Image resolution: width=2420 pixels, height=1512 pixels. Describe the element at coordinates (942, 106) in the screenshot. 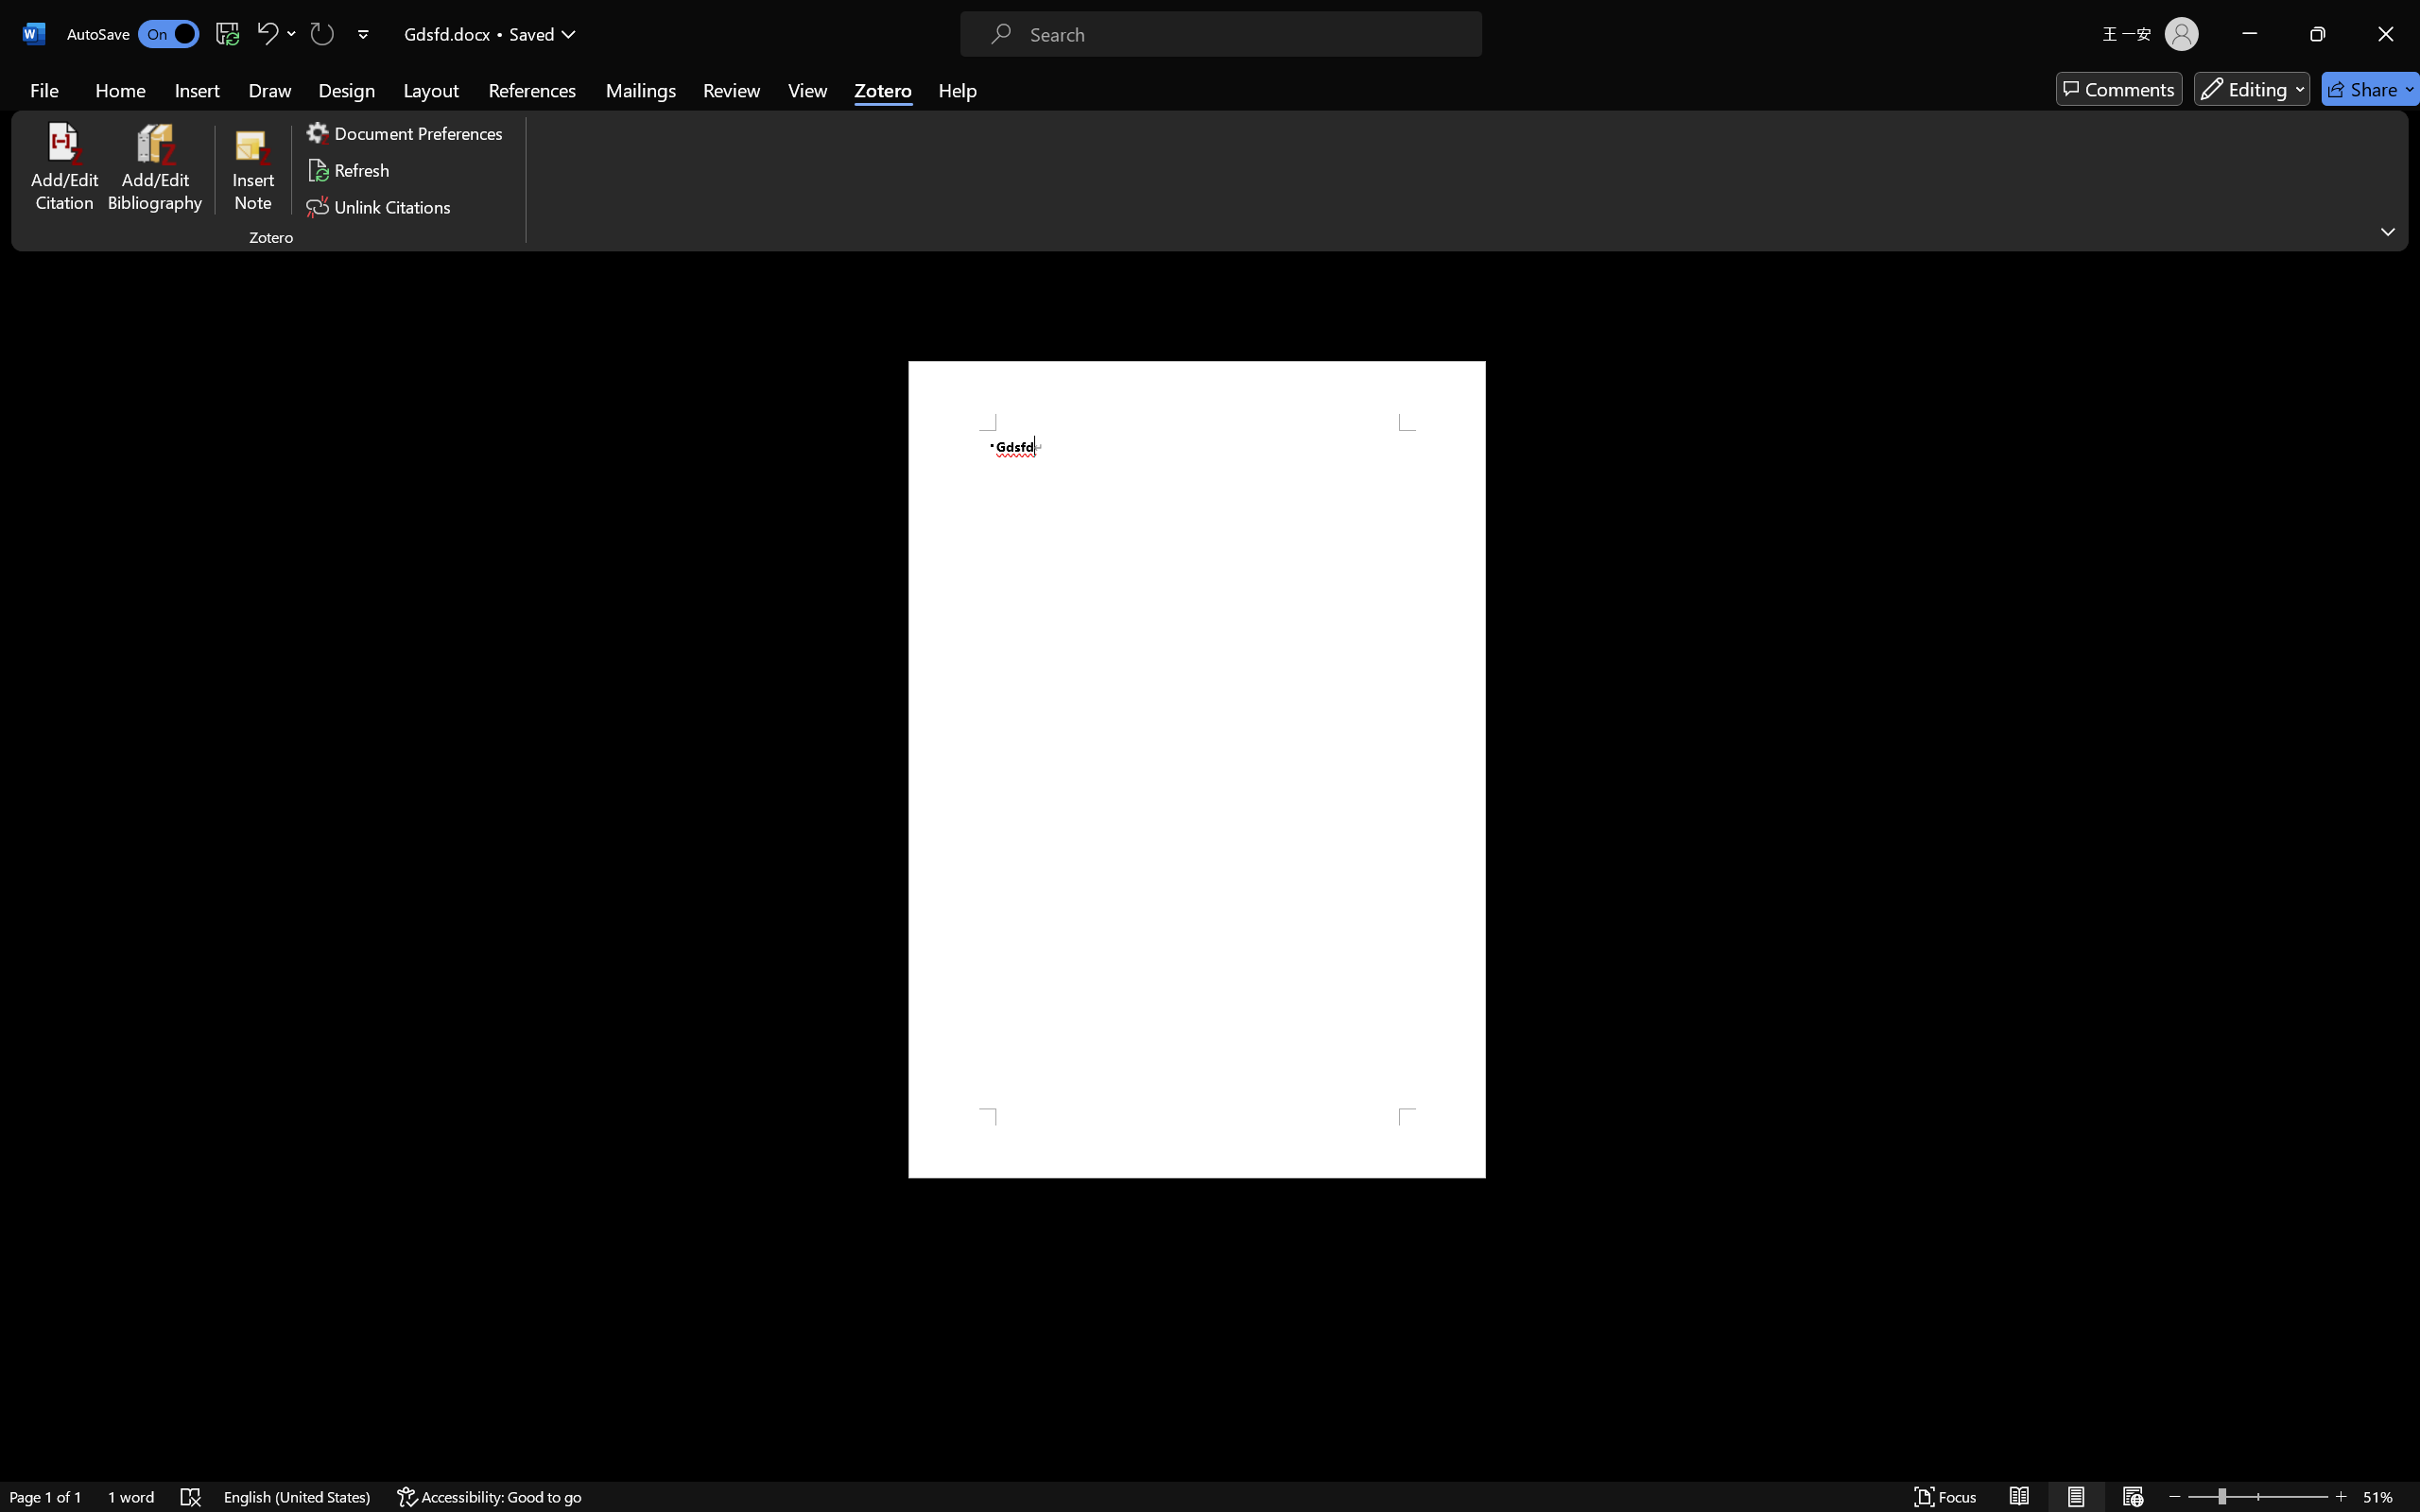

I see `Connector: Elbow` at that location.